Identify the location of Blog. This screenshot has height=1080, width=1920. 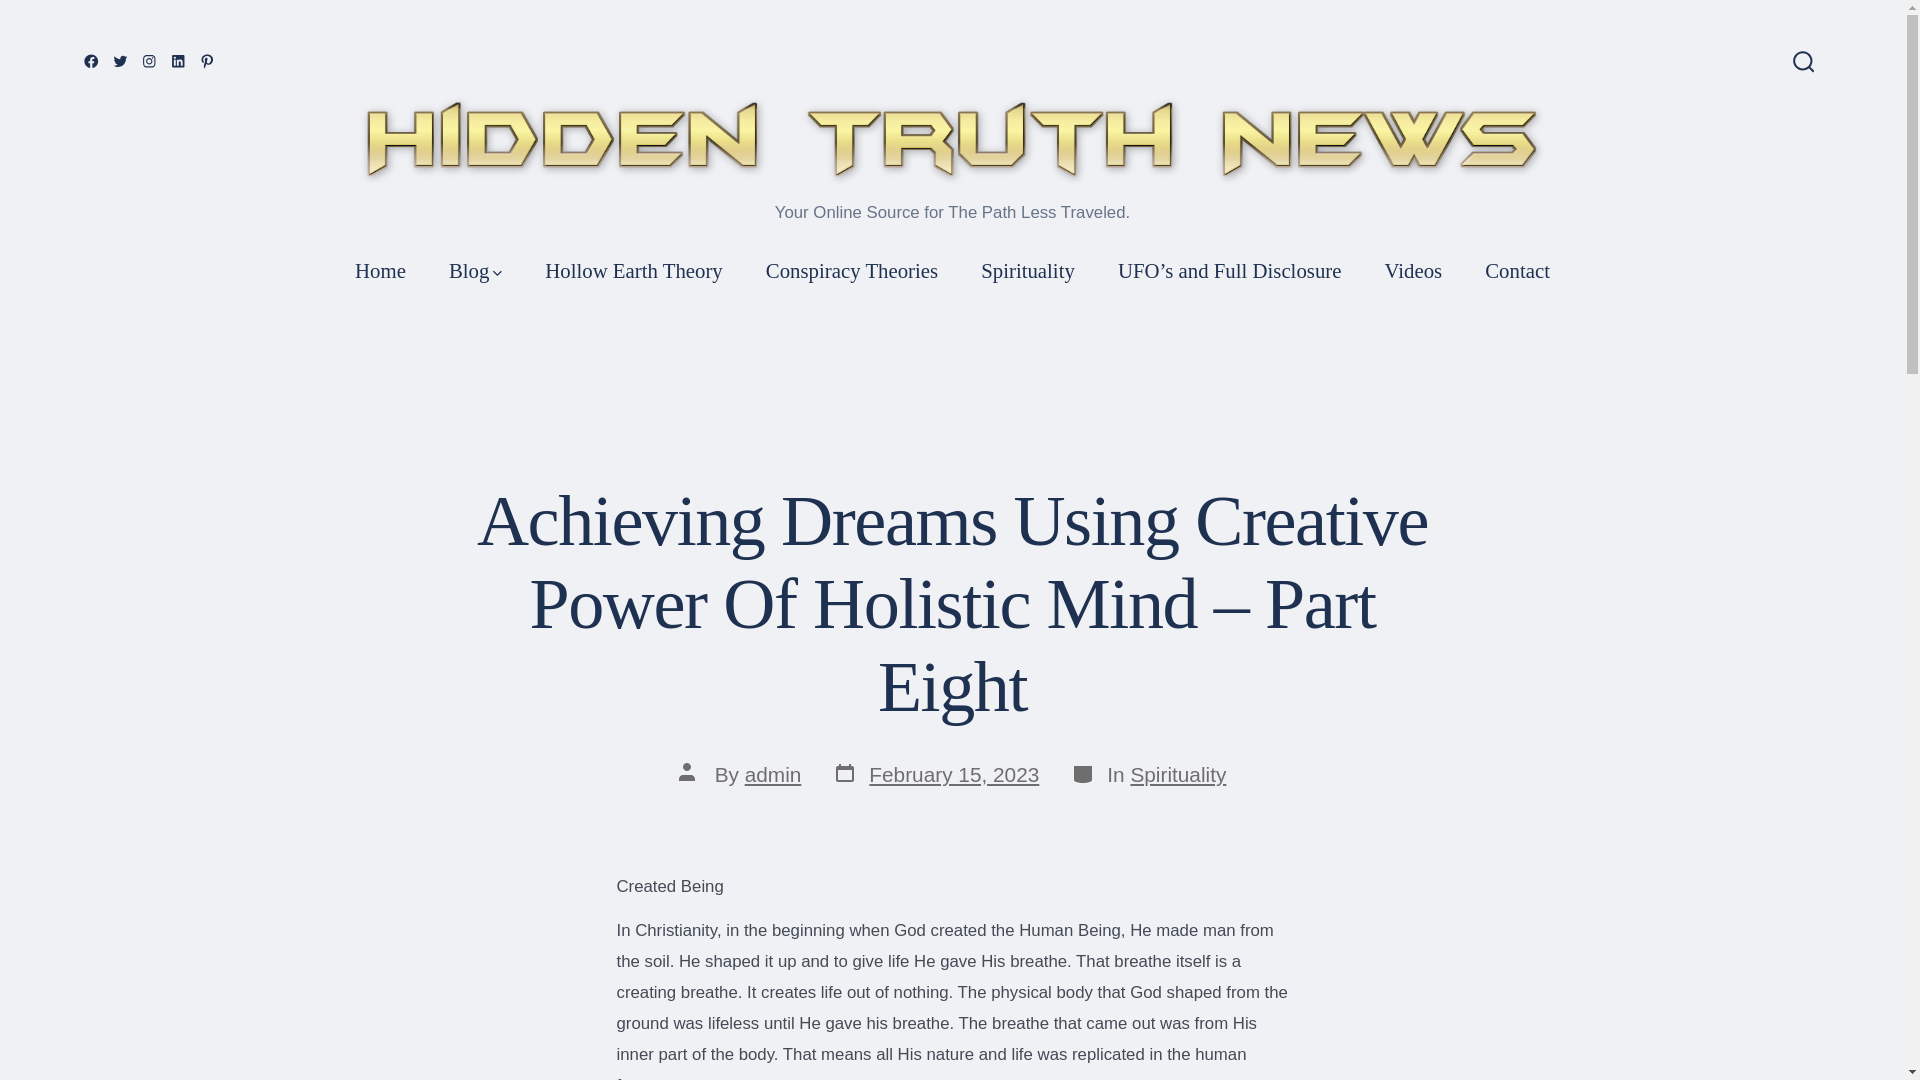
(475, 270).